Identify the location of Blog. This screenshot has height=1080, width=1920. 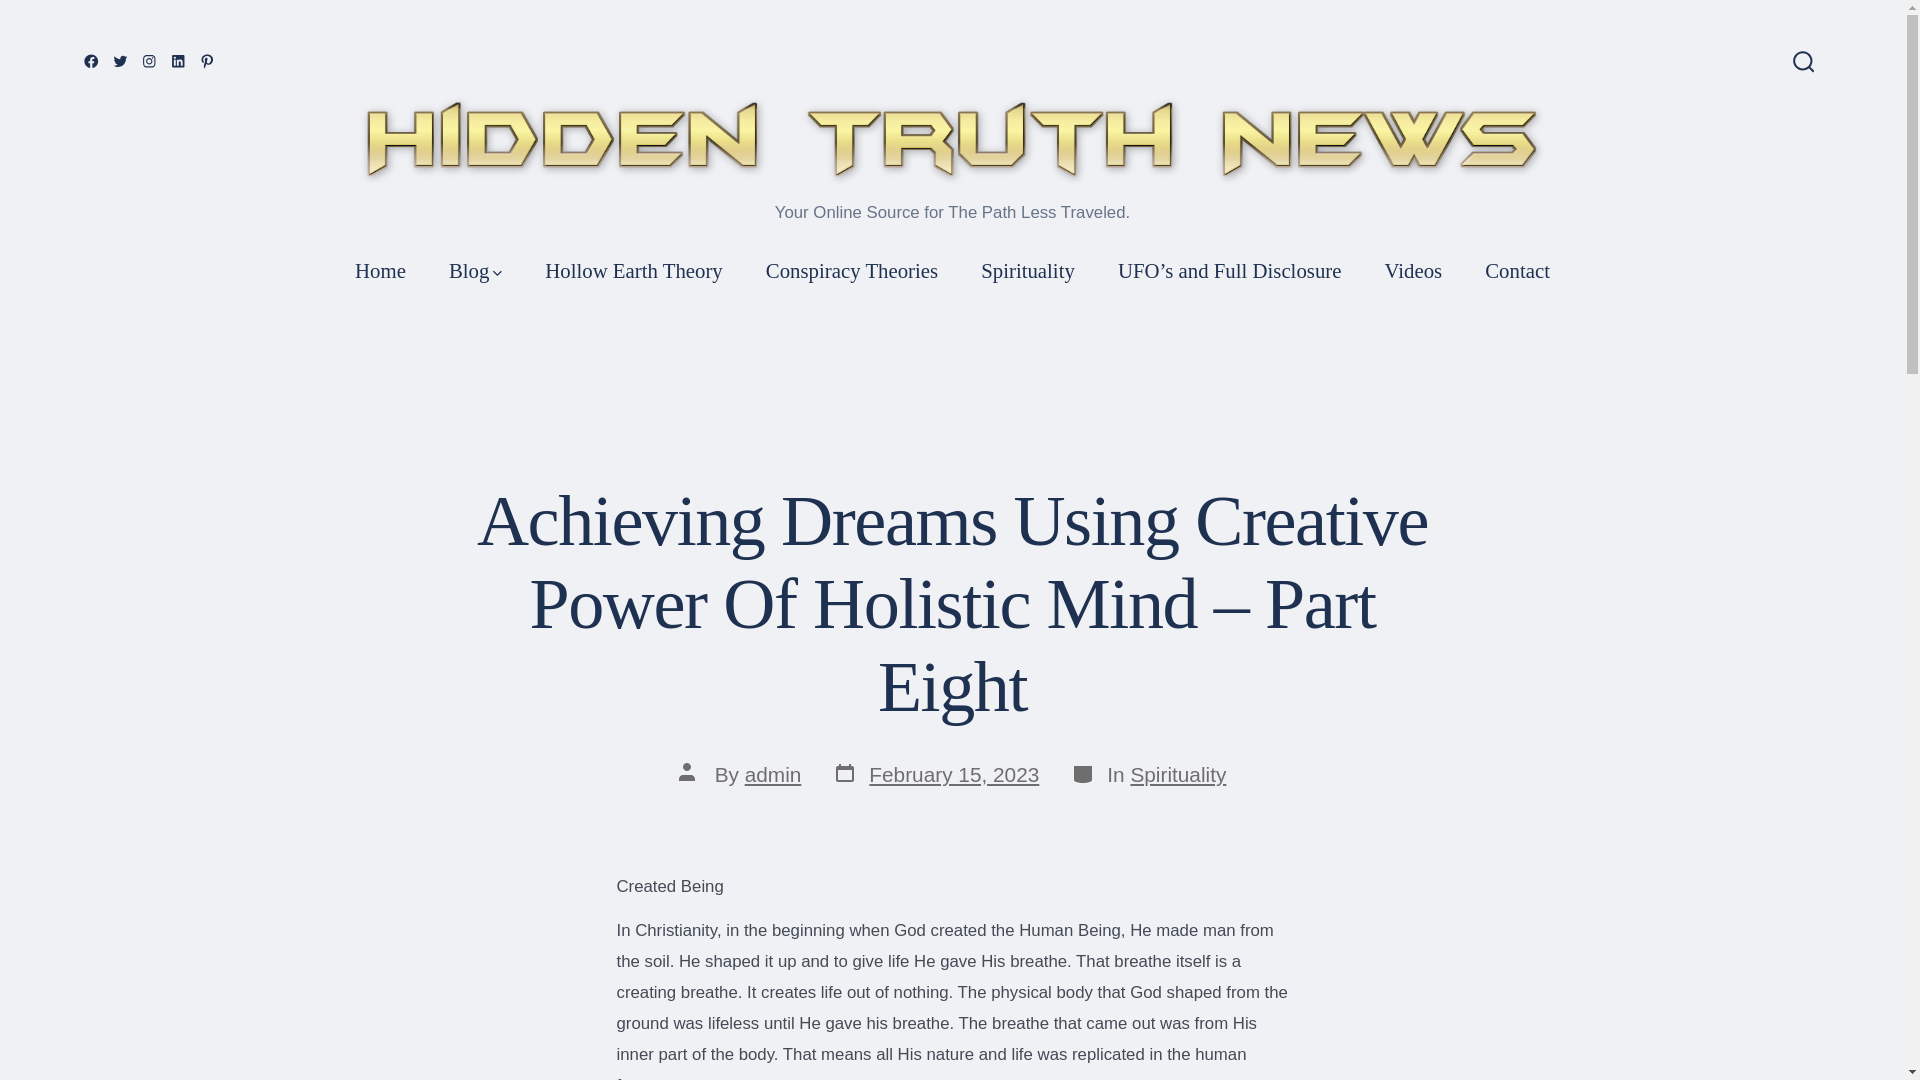
(475, 270).